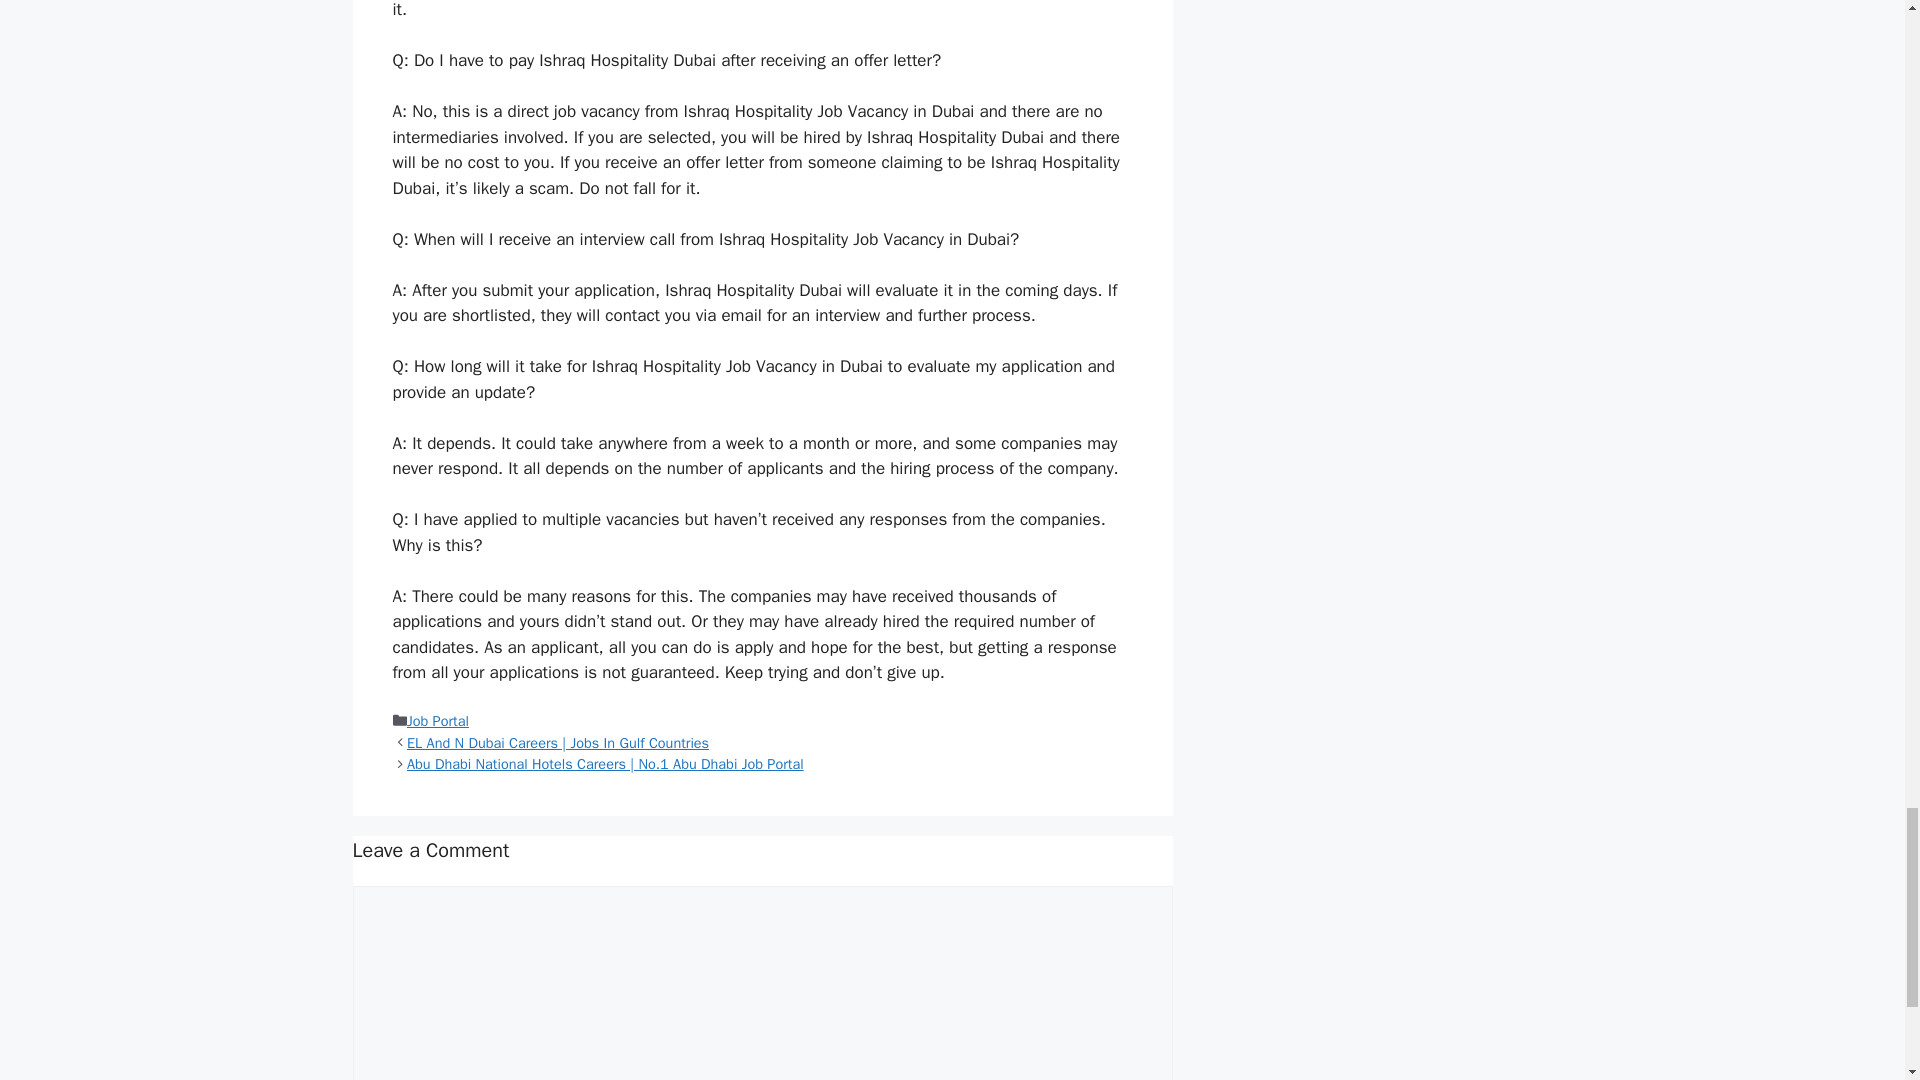  I want to click on Job Portal, so click(438, 720).